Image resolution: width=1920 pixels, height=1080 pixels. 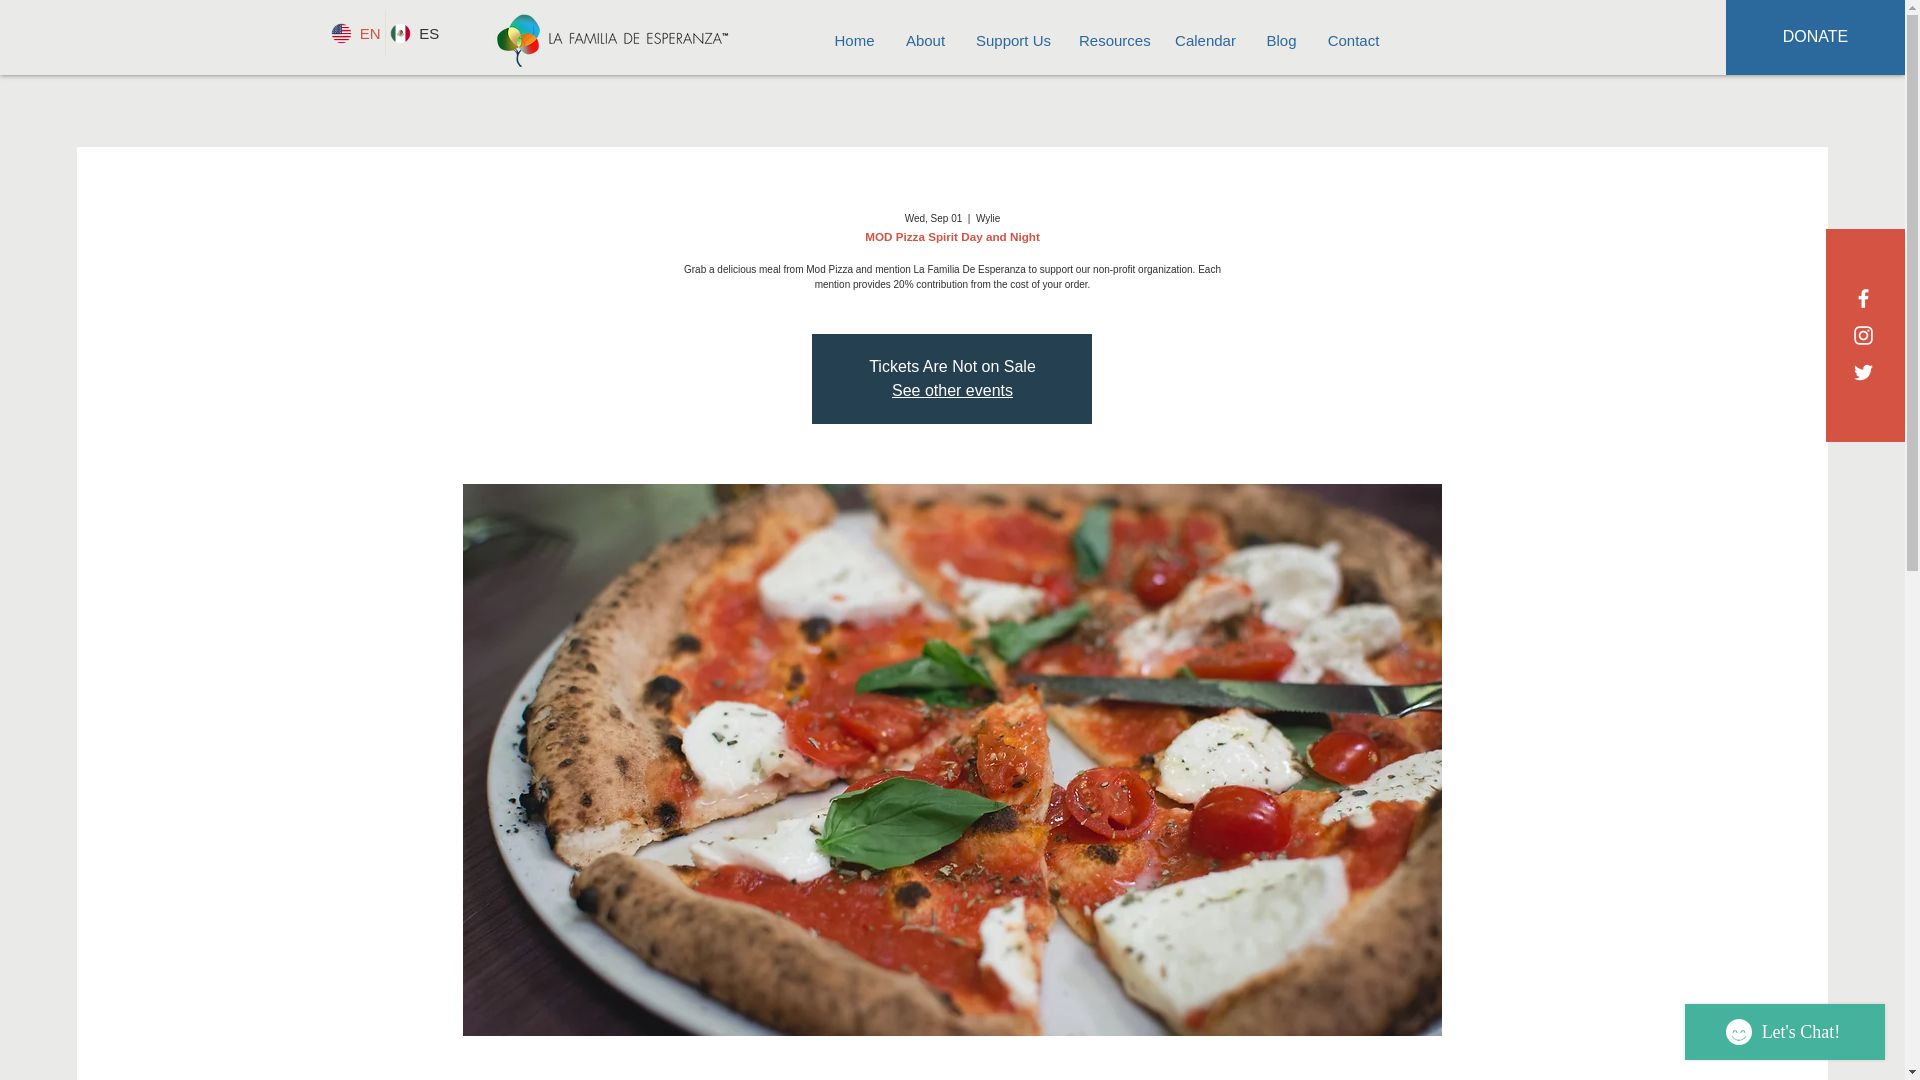 I want to click on Calendar, so click(x=1205, y=40).